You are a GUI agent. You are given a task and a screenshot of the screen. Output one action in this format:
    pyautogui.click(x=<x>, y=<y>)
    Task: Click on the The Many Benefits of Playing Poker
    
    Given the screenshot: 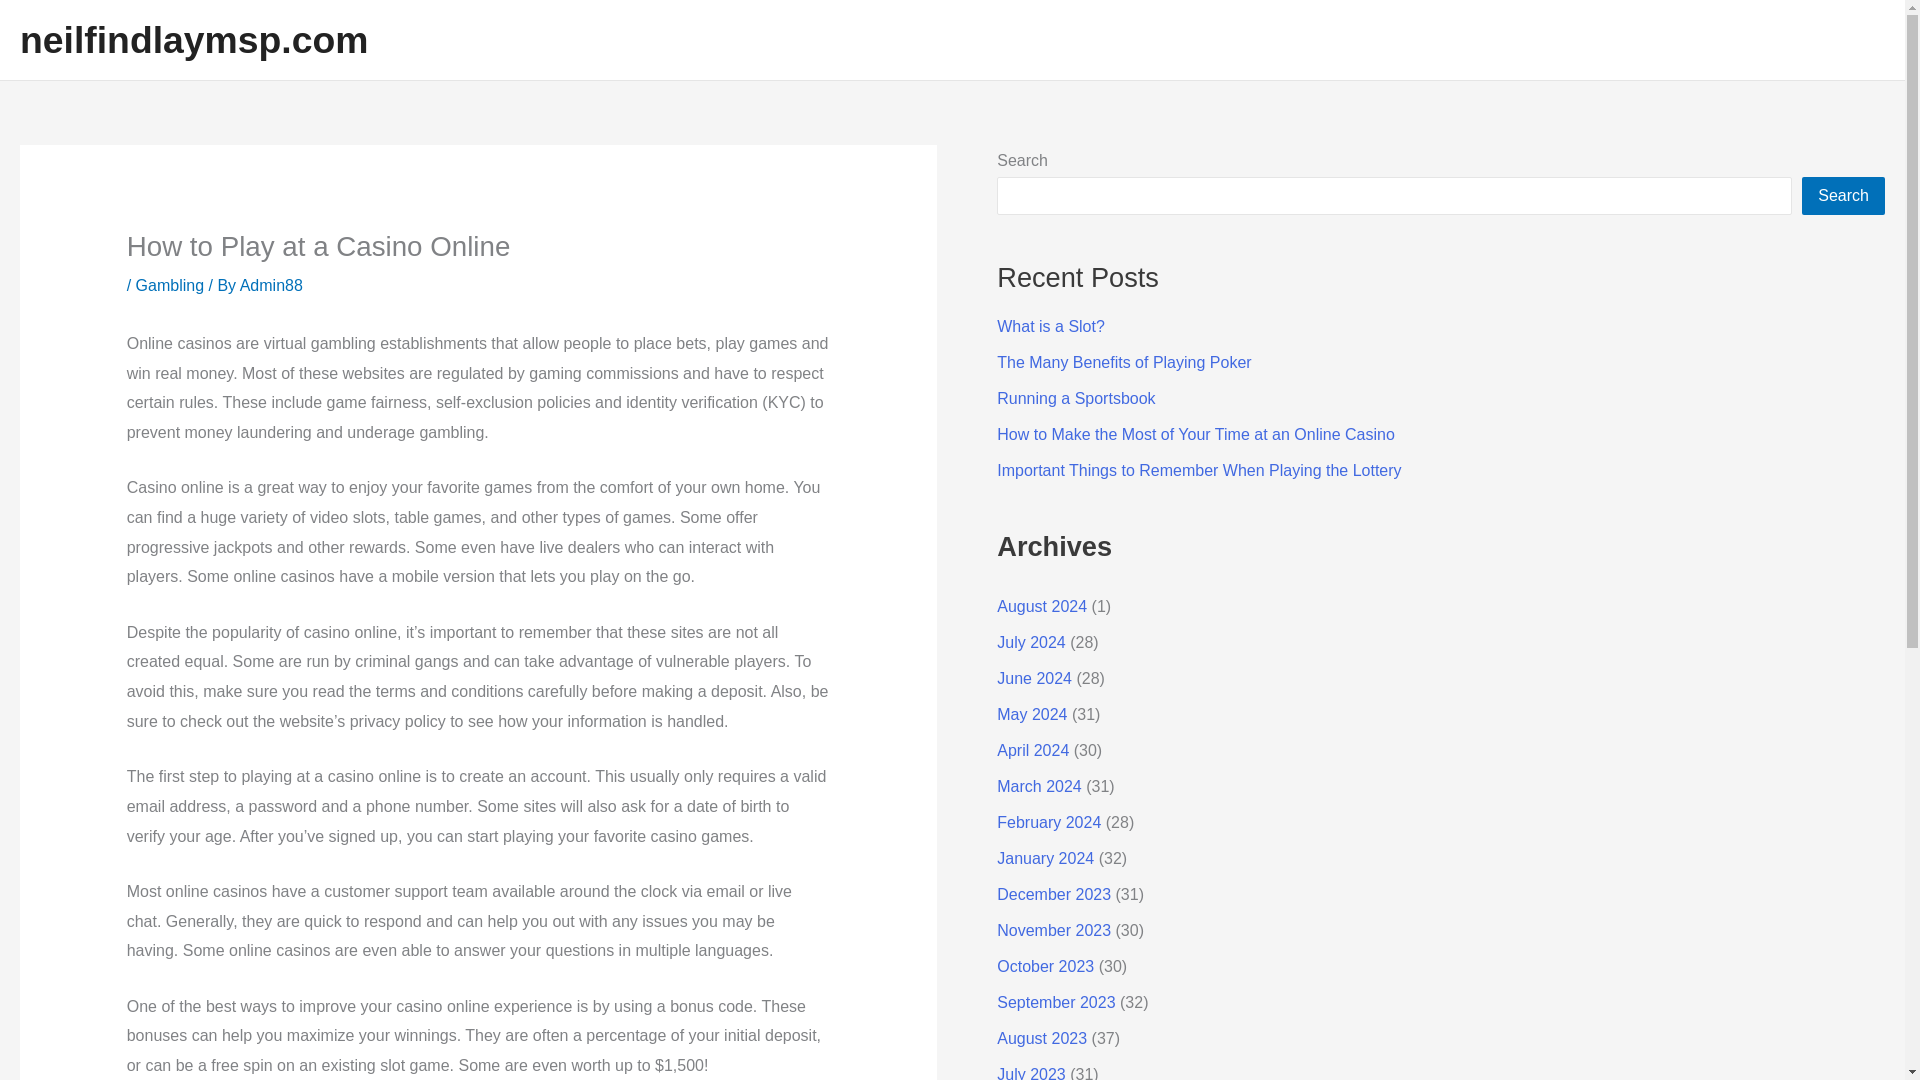 What is the action you would take?
    pyautogui.click(x=1124, y=362)
    